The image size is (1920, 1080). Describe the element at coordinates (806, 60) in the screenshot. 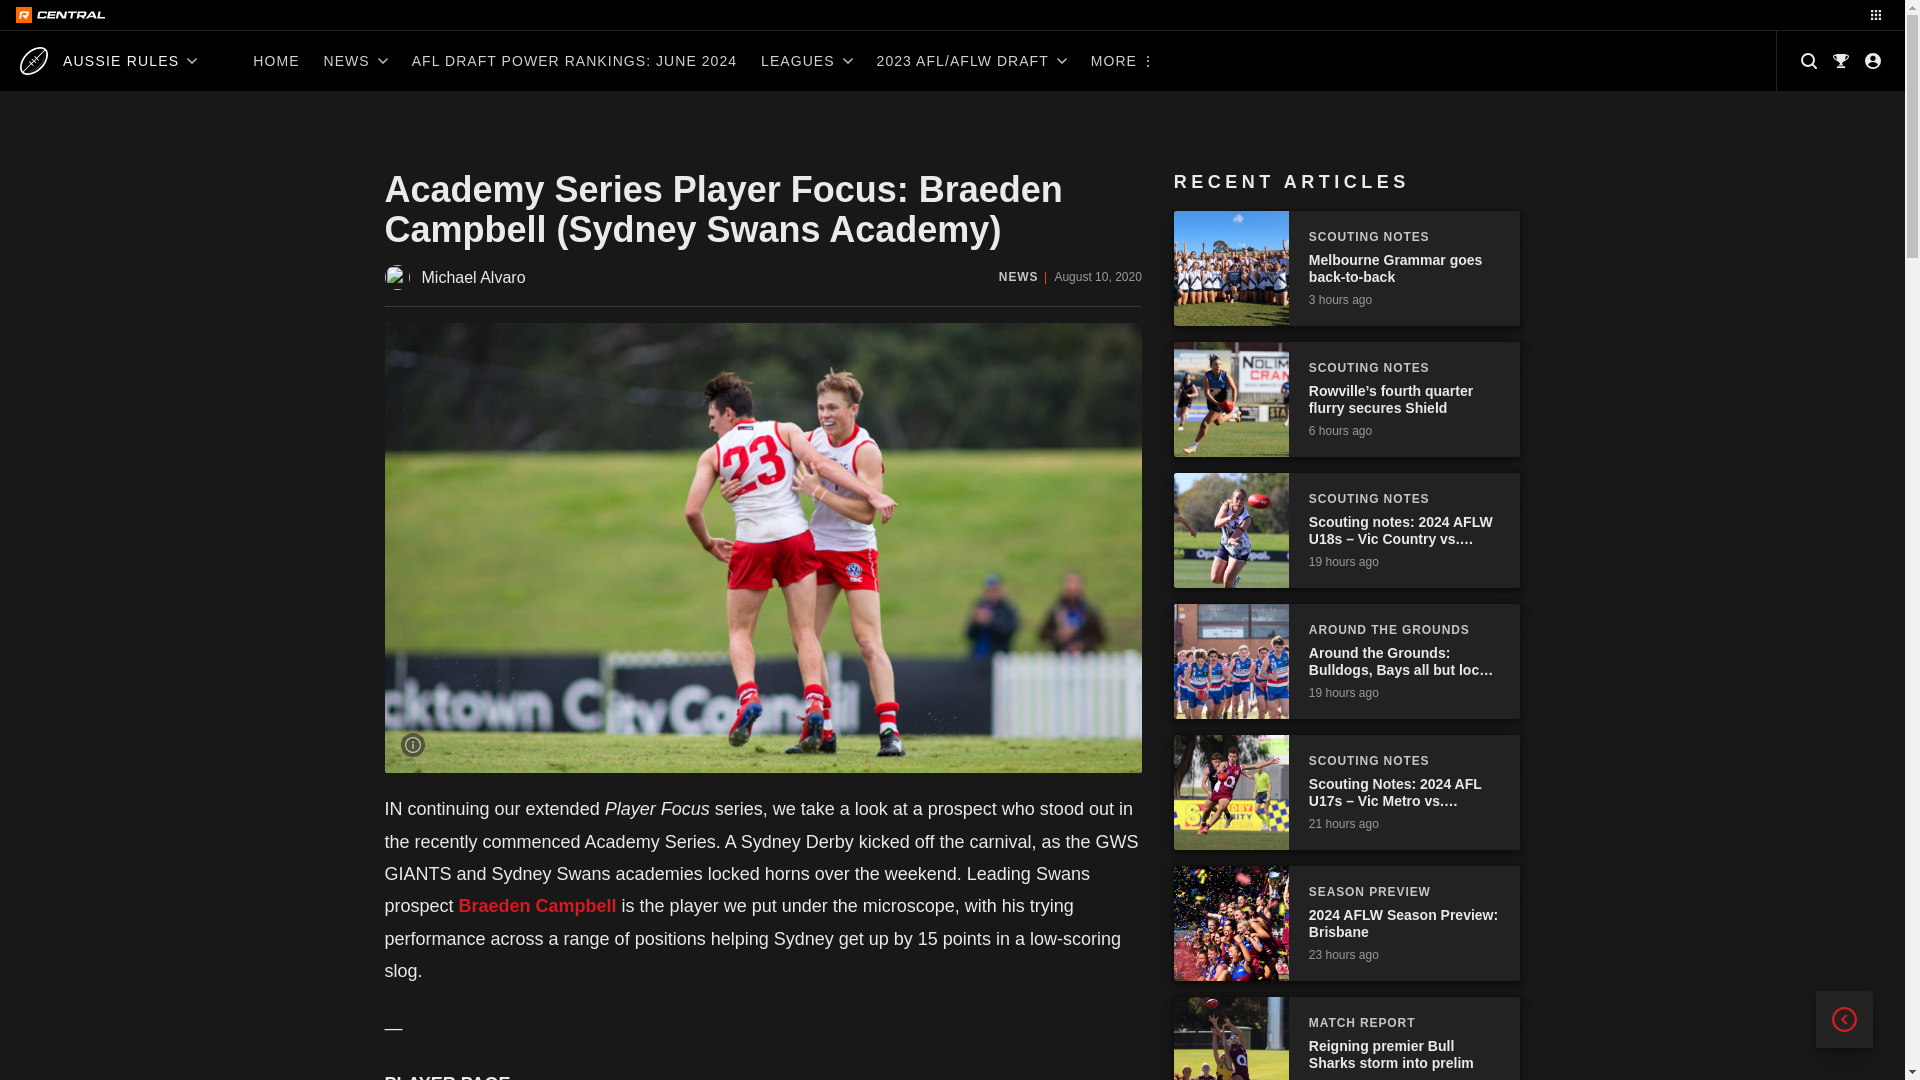

I see `LEAGUES` at that location.